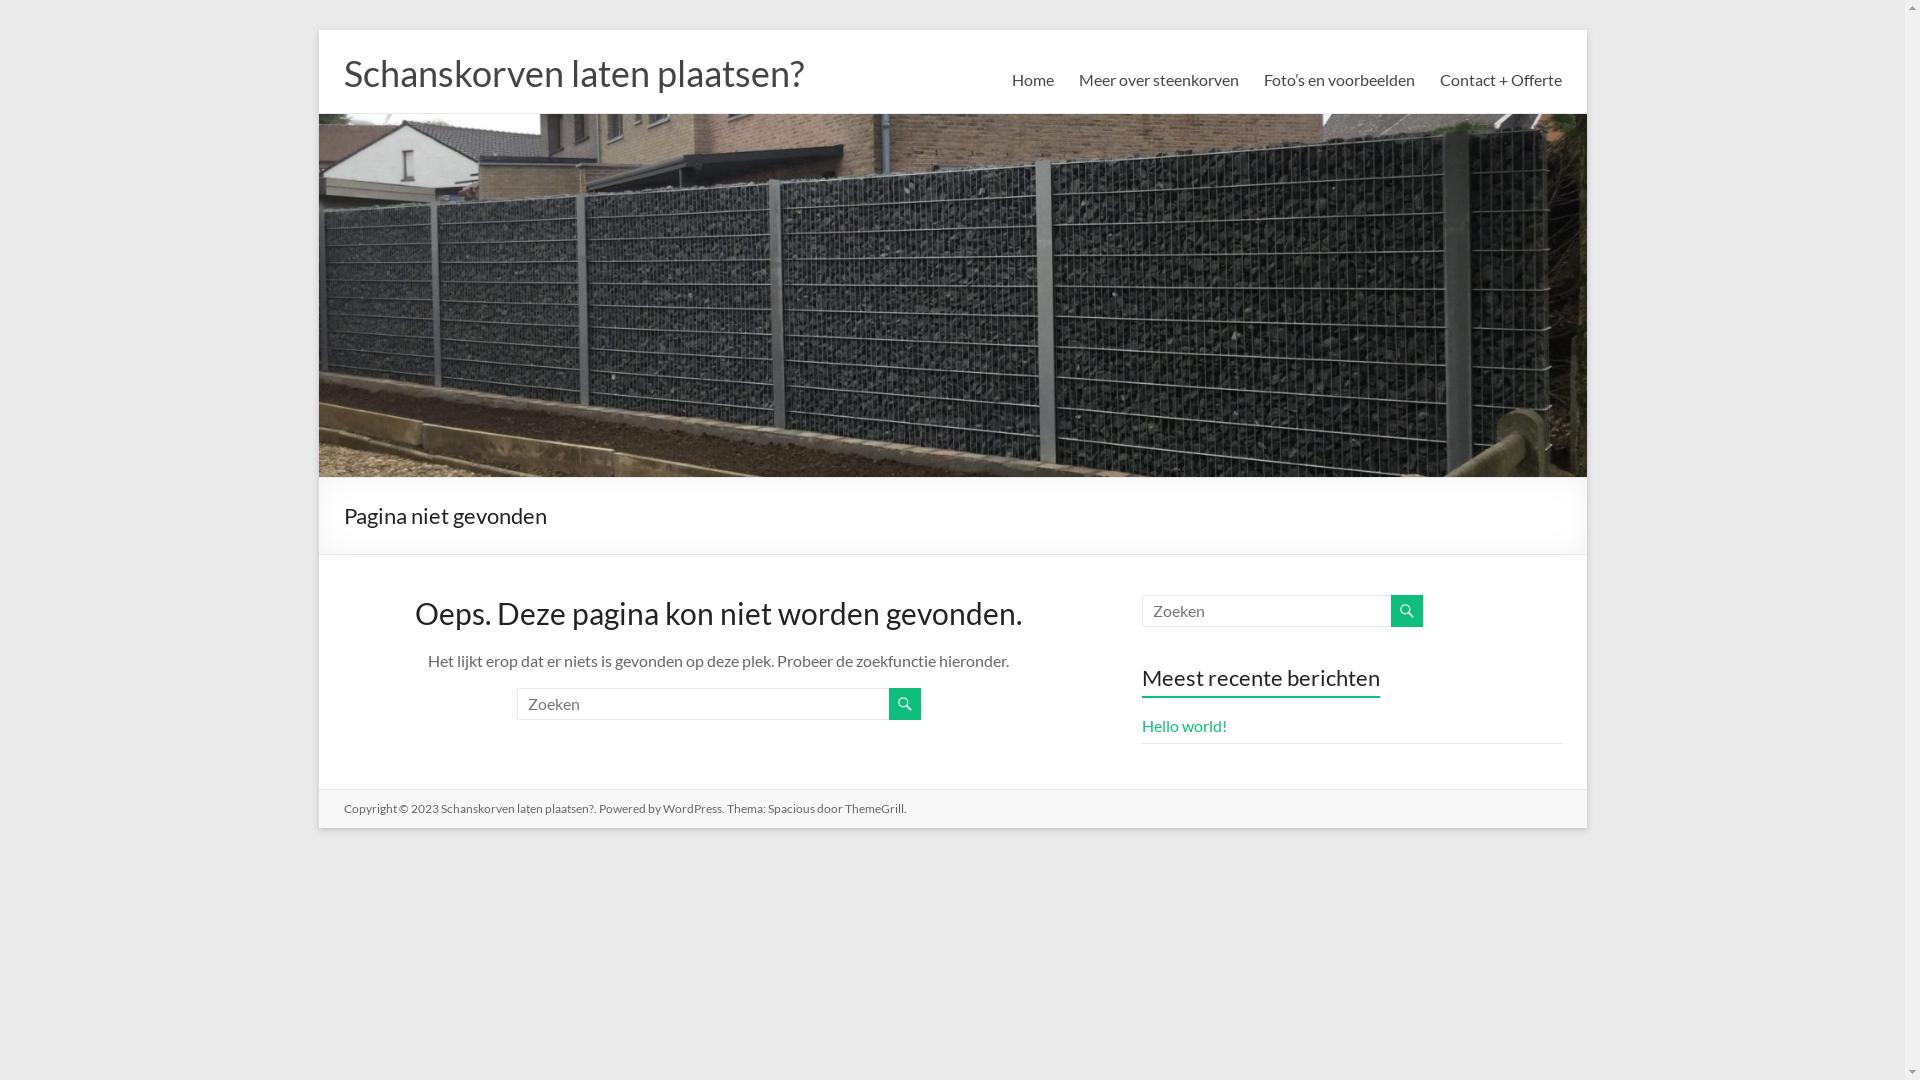  Describe the element at coordinates (574, 73) in the screenshot. I see `Schanskorven laten plaatsen?` at that location.